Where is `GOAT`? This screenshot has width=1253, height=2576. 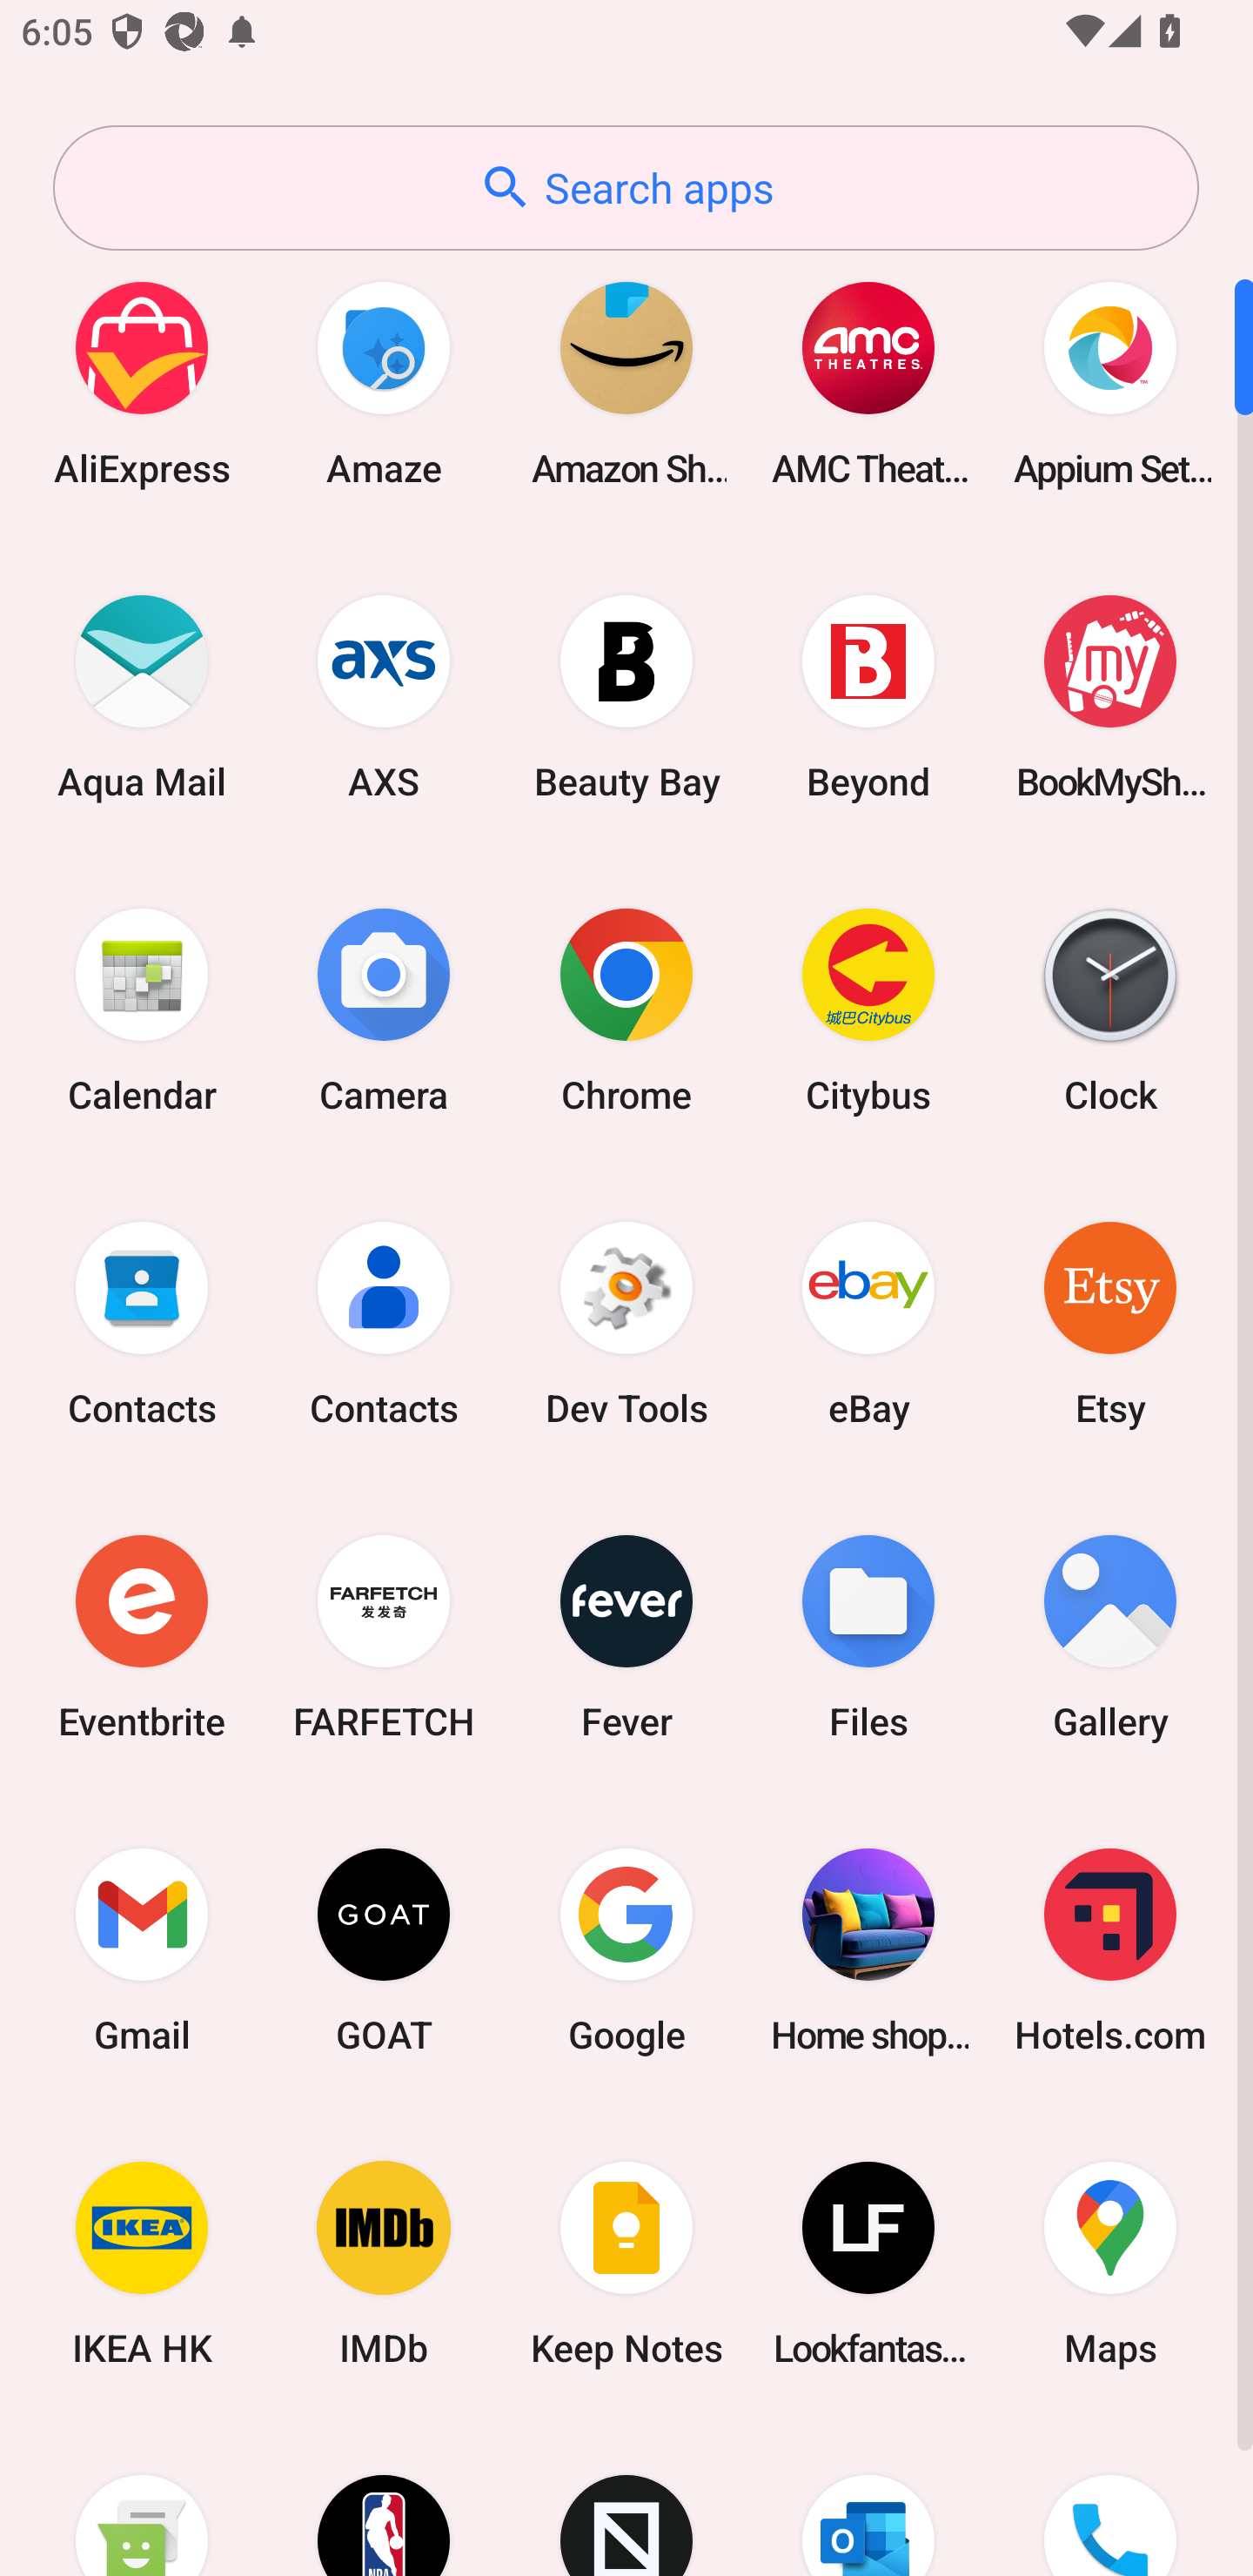
GOAT is located at coordinates (384, 1949).